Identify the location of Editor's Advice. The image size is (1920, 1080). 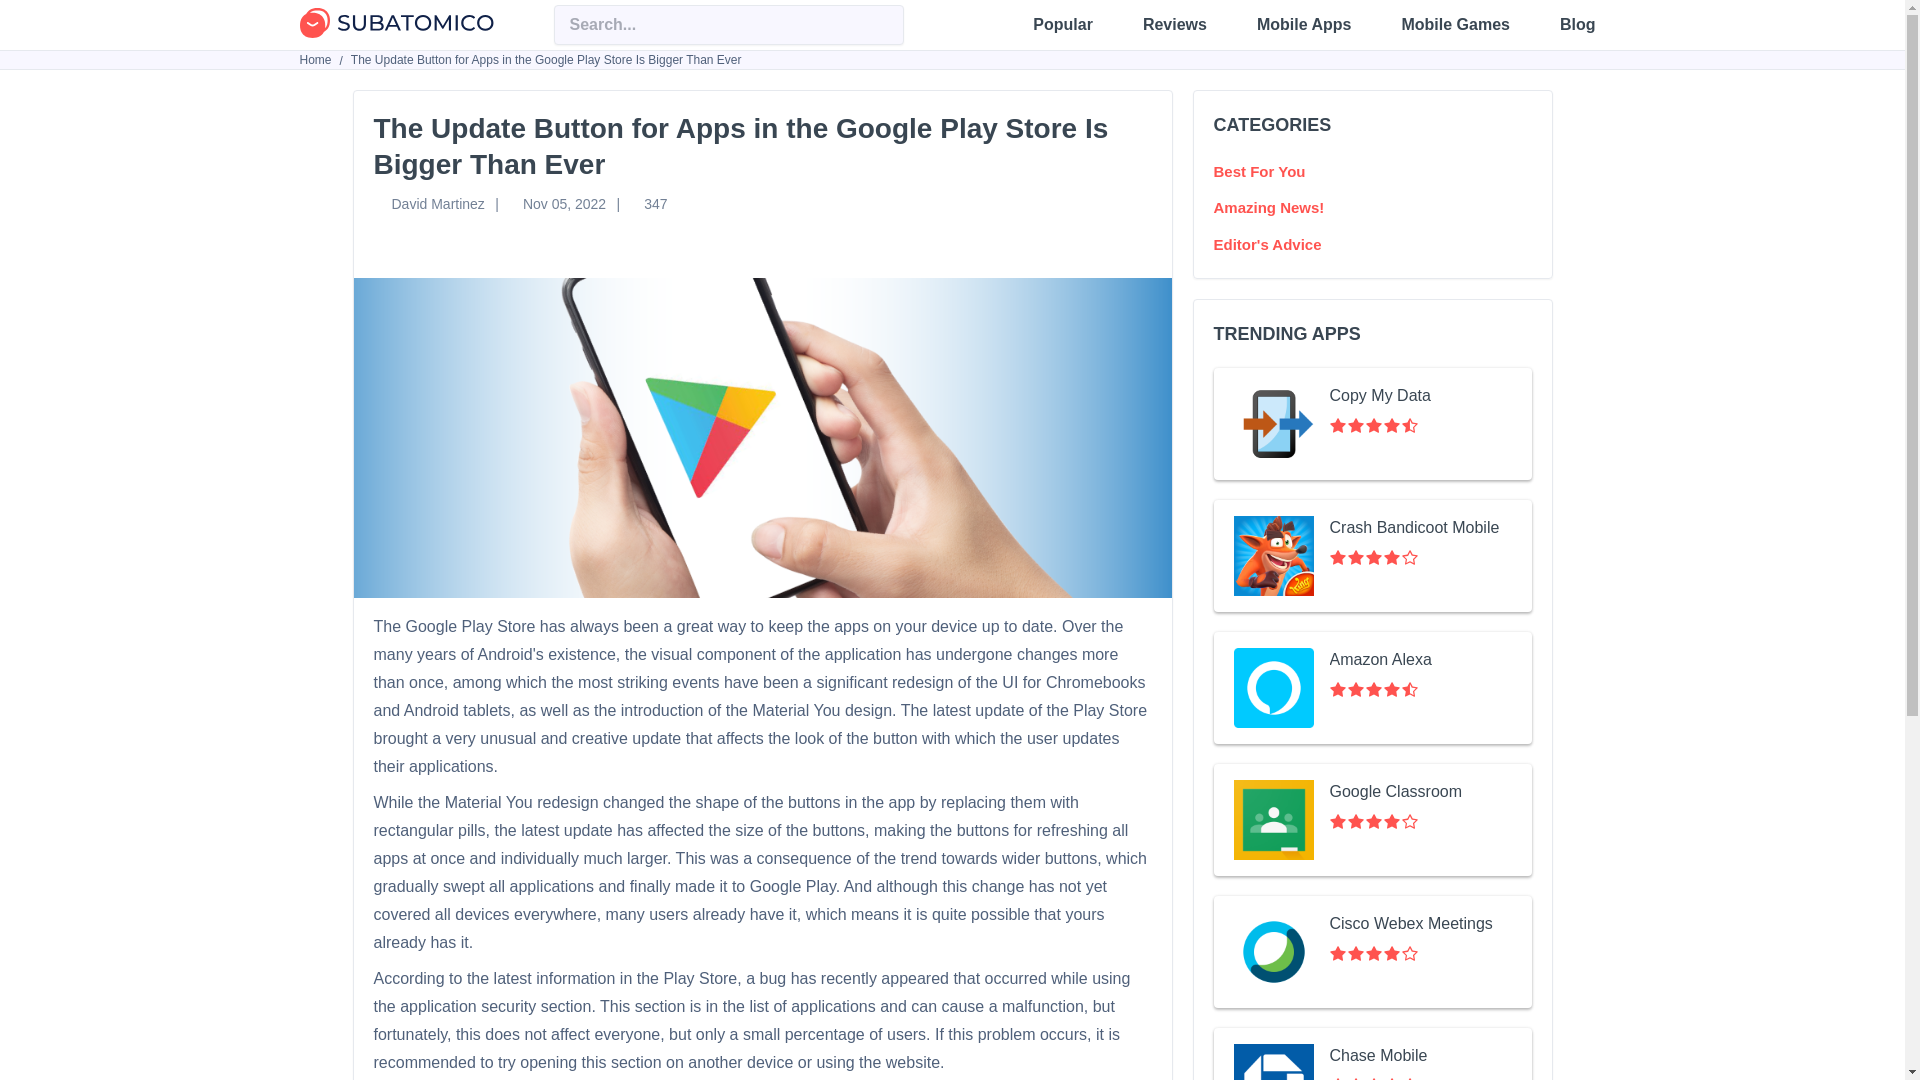
(1268, 244).